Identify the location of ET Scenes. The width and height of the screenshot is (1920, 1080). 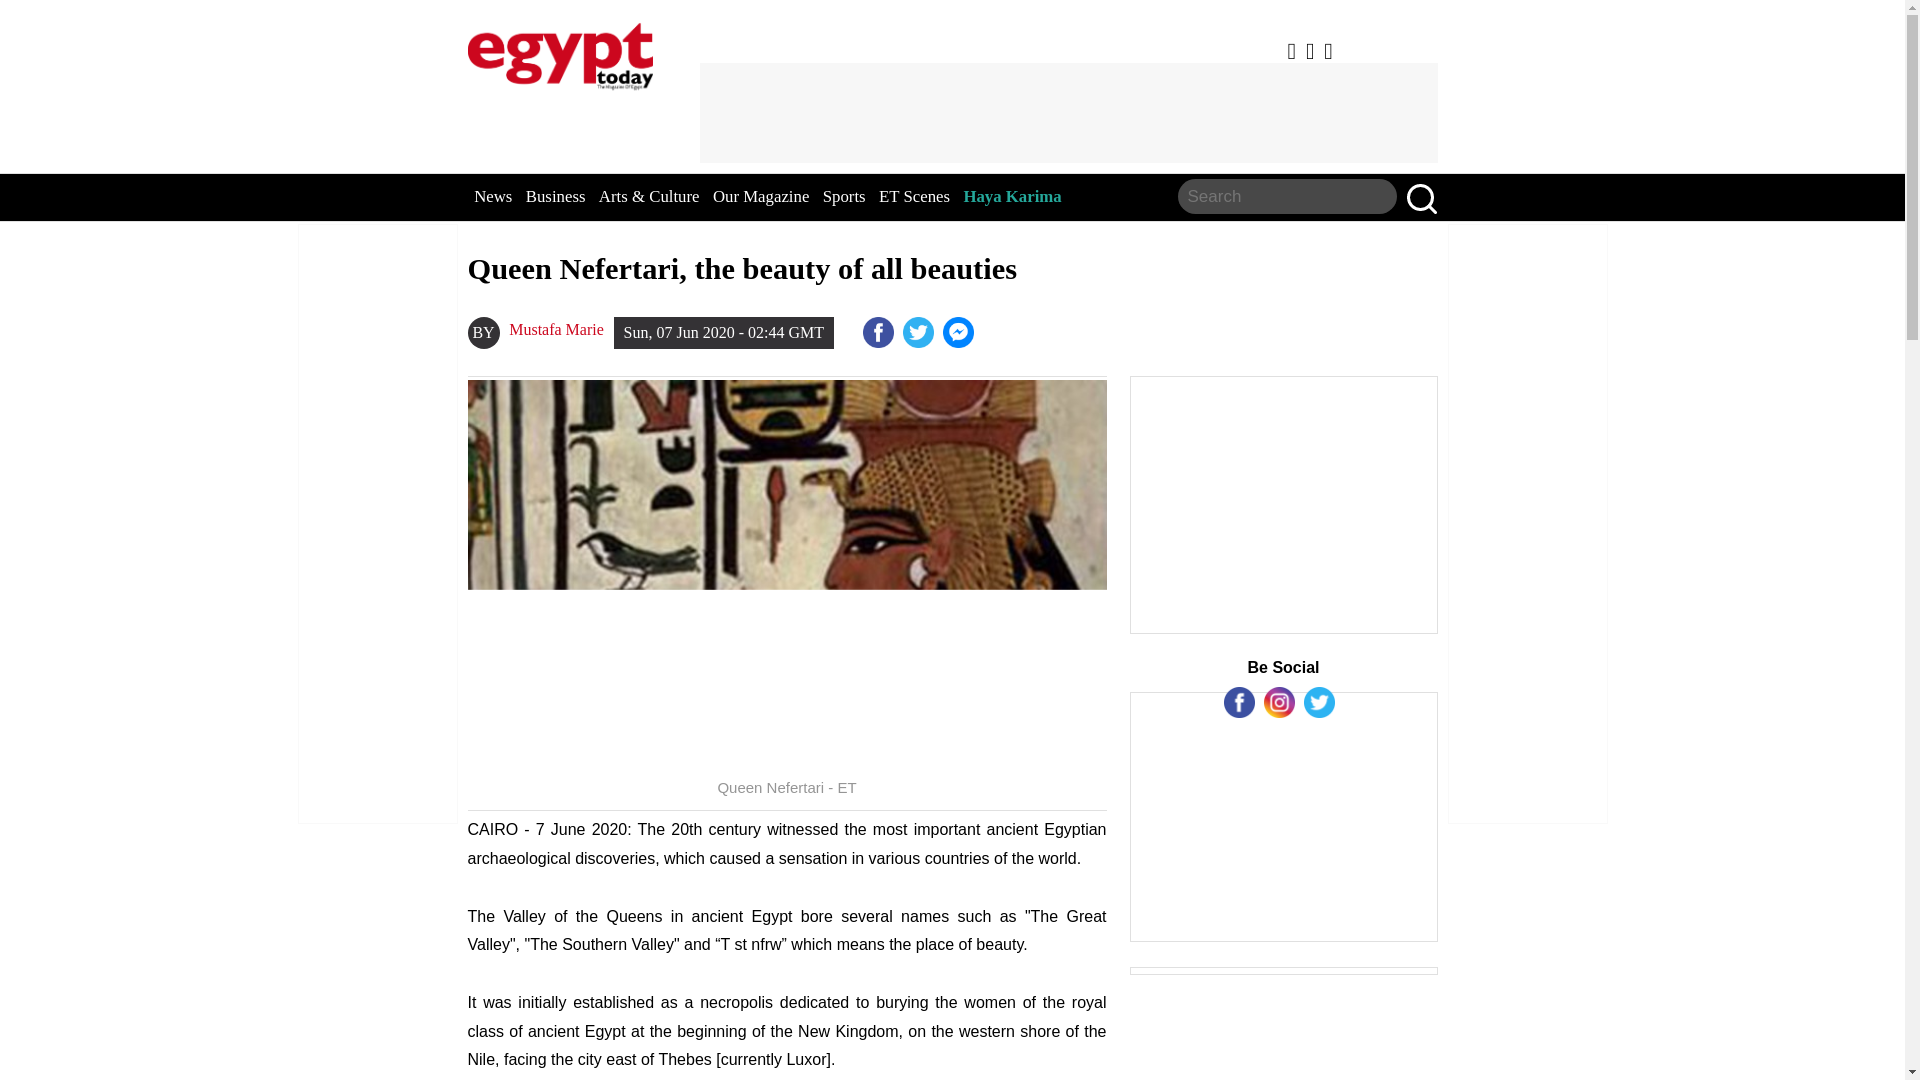
(914, 197).